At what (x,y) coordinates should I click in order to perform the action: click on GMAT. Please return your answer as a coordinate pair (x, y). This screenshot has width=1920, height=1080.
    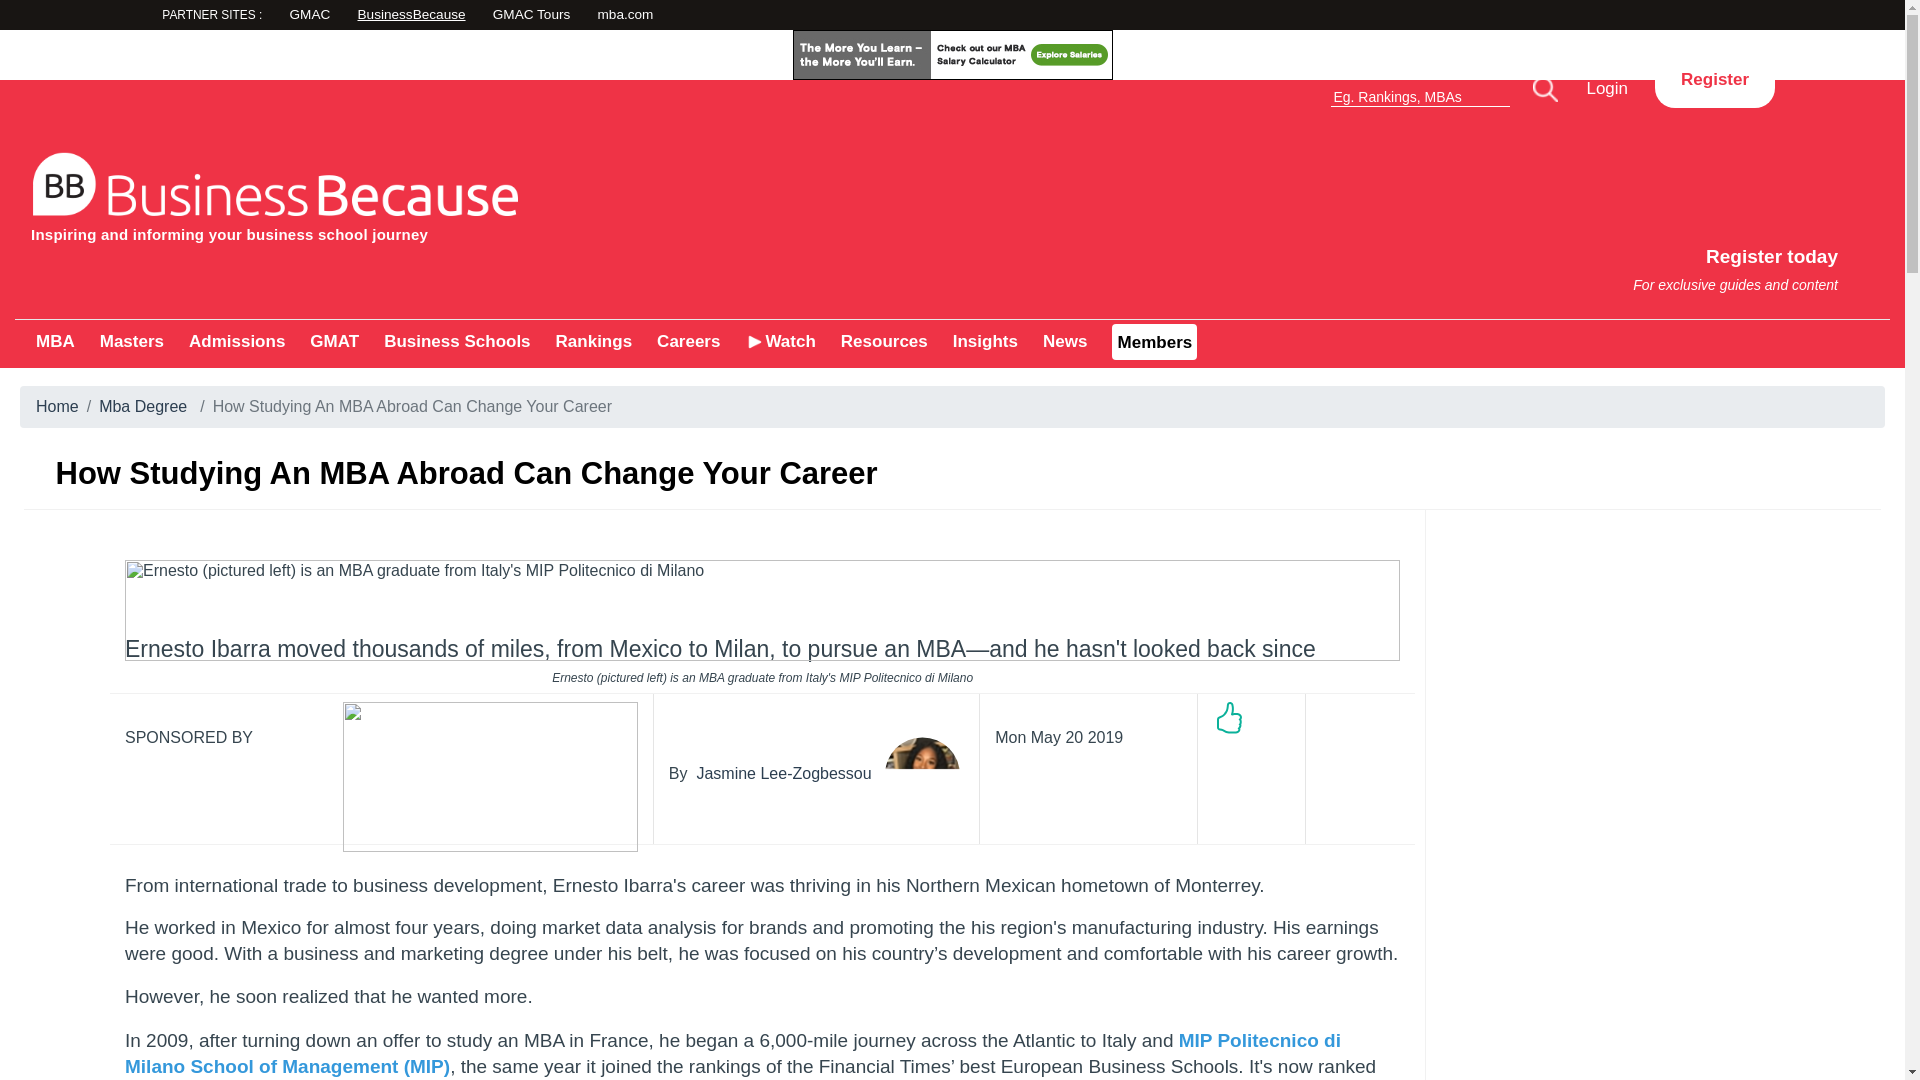
    Looking at the image, I should click on (334, 341).